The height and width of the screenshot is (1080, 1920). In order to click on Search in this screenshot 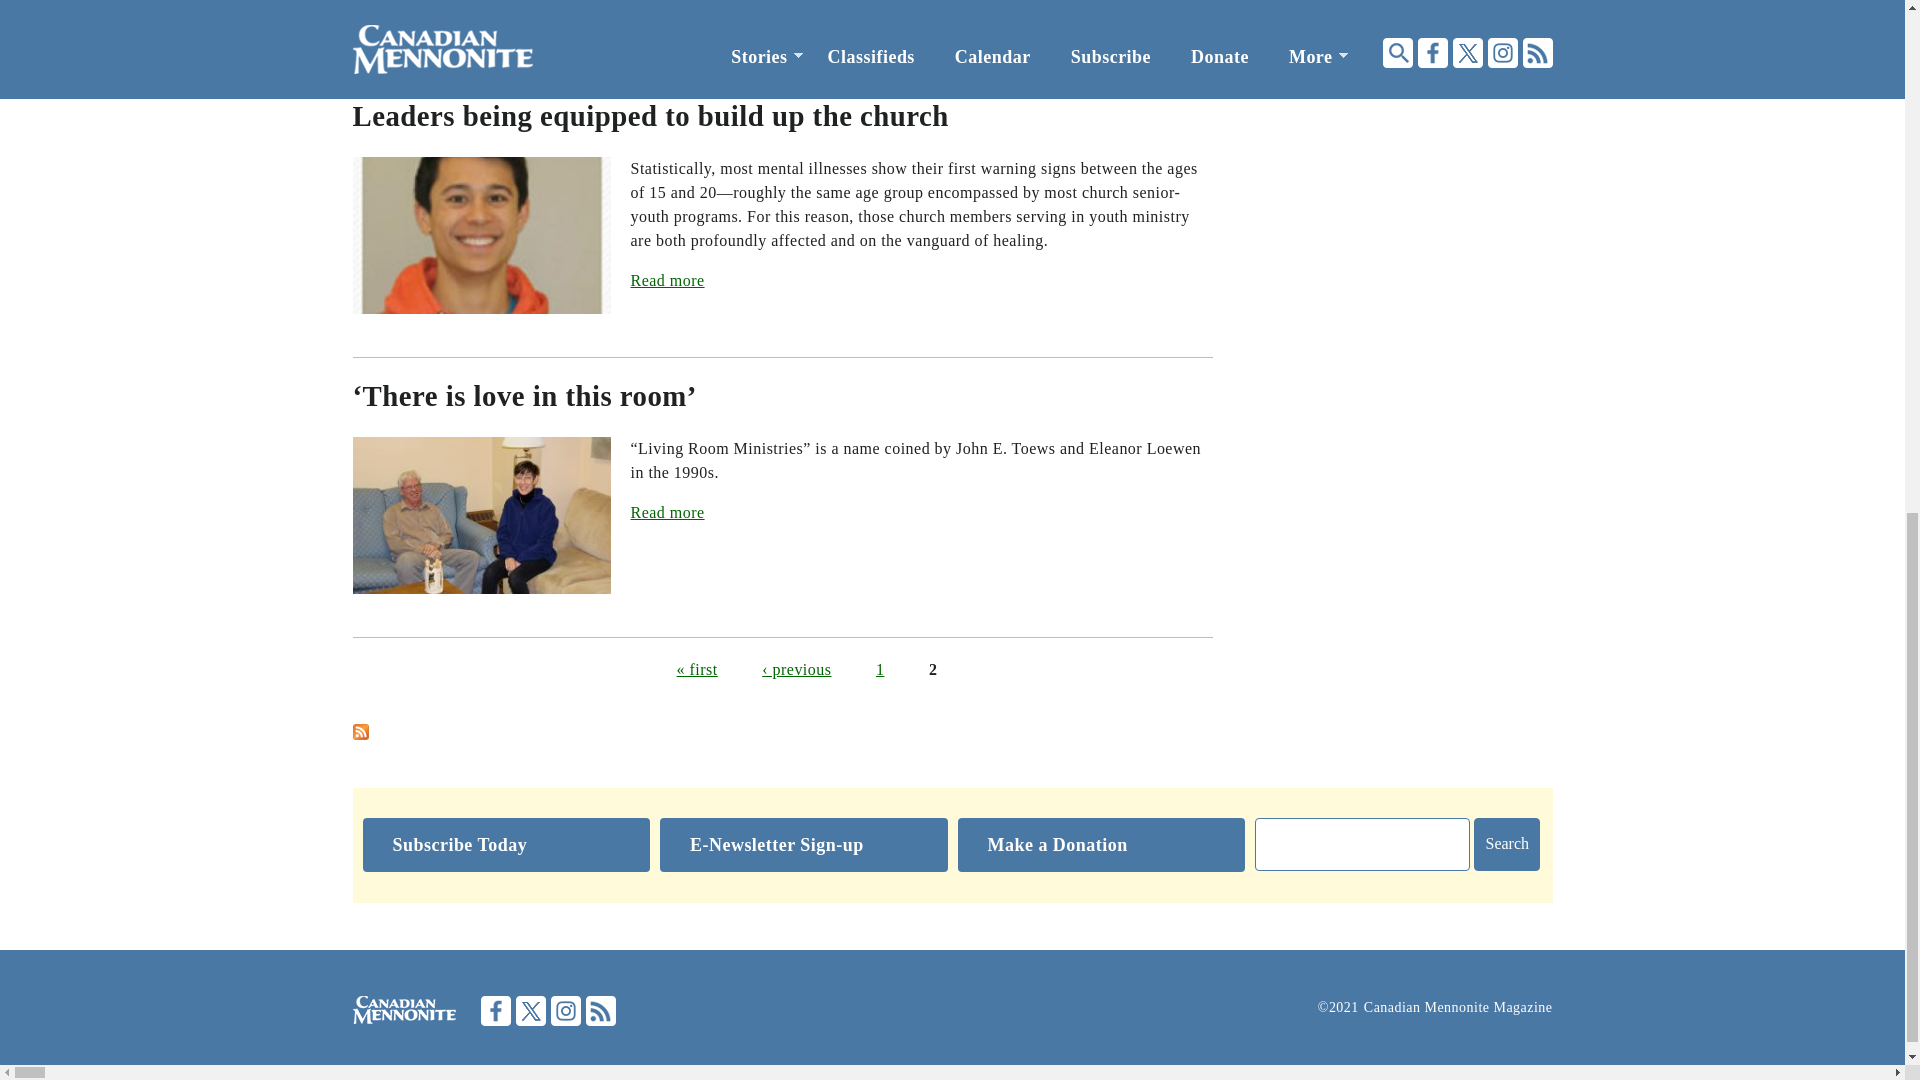, I will do `click(1506, 844)`.